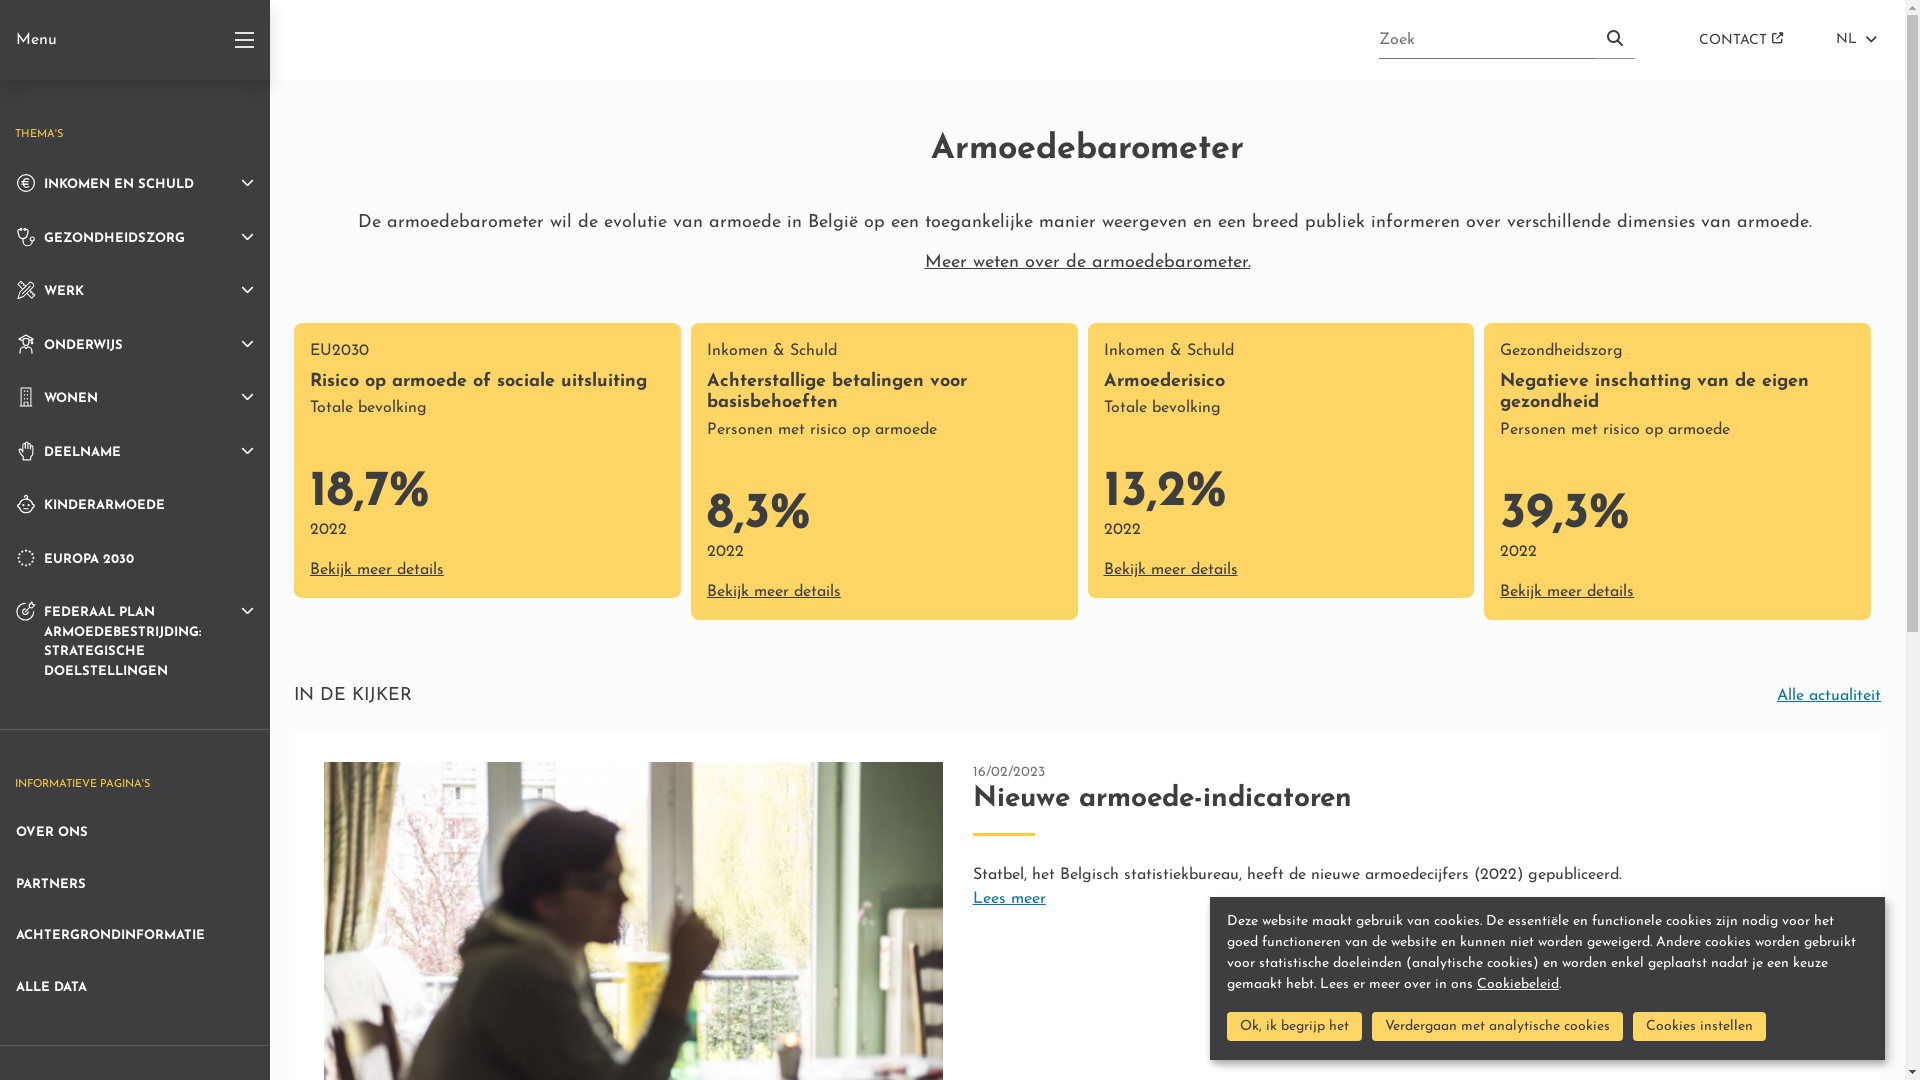 This screenshot has width=1920, height=1080. What do you see at coordinates (135, 291) in the screenshot?
I see `WERK` at bounding box center [135, 291].